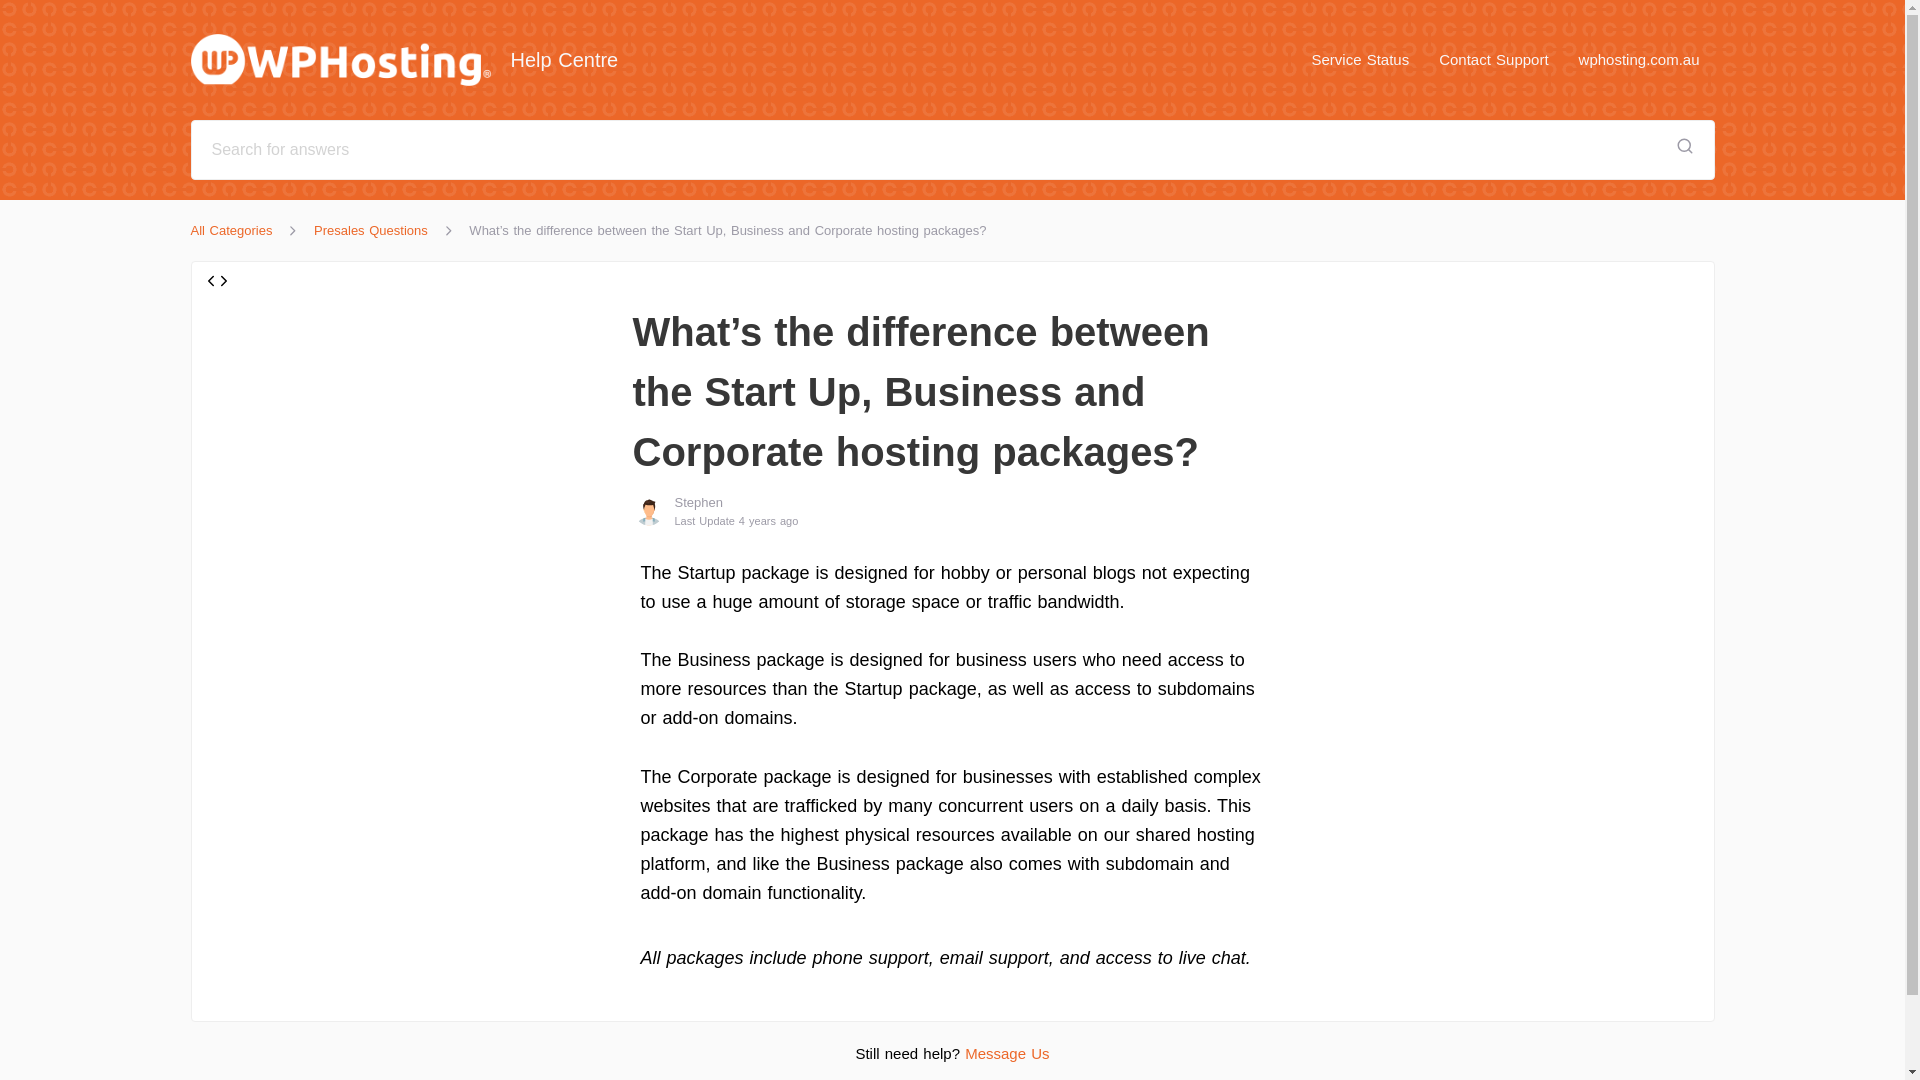 Image resolution: width=1920 pixels, height=1080 pixels. Describe the element at coordinates (1639, 59) in the screenshot. I see `wphosting.com.au` at that location.